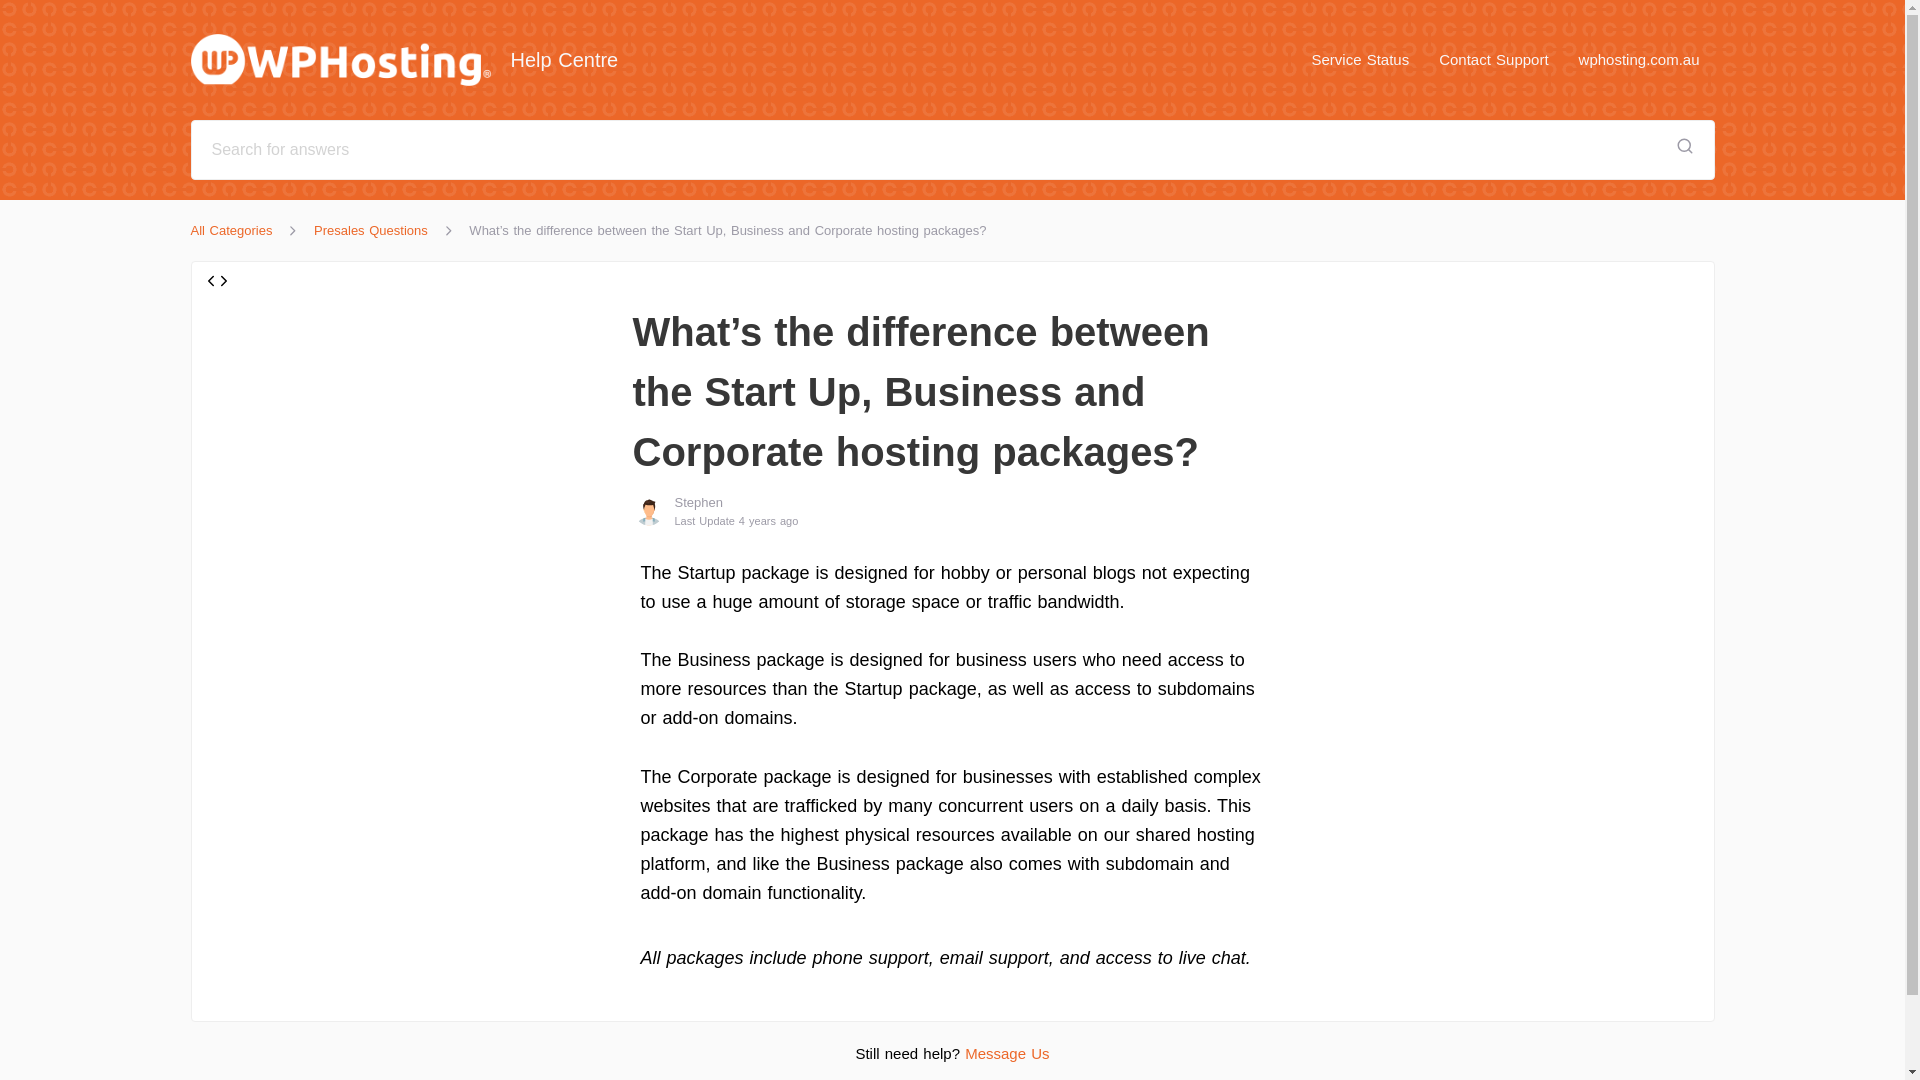 Image resolution: width=1920 pixels, height=1080 pixels. Describe the element at coordinates (1639, 59) in the screenshot. I see `wphosting.com.au` at that location.